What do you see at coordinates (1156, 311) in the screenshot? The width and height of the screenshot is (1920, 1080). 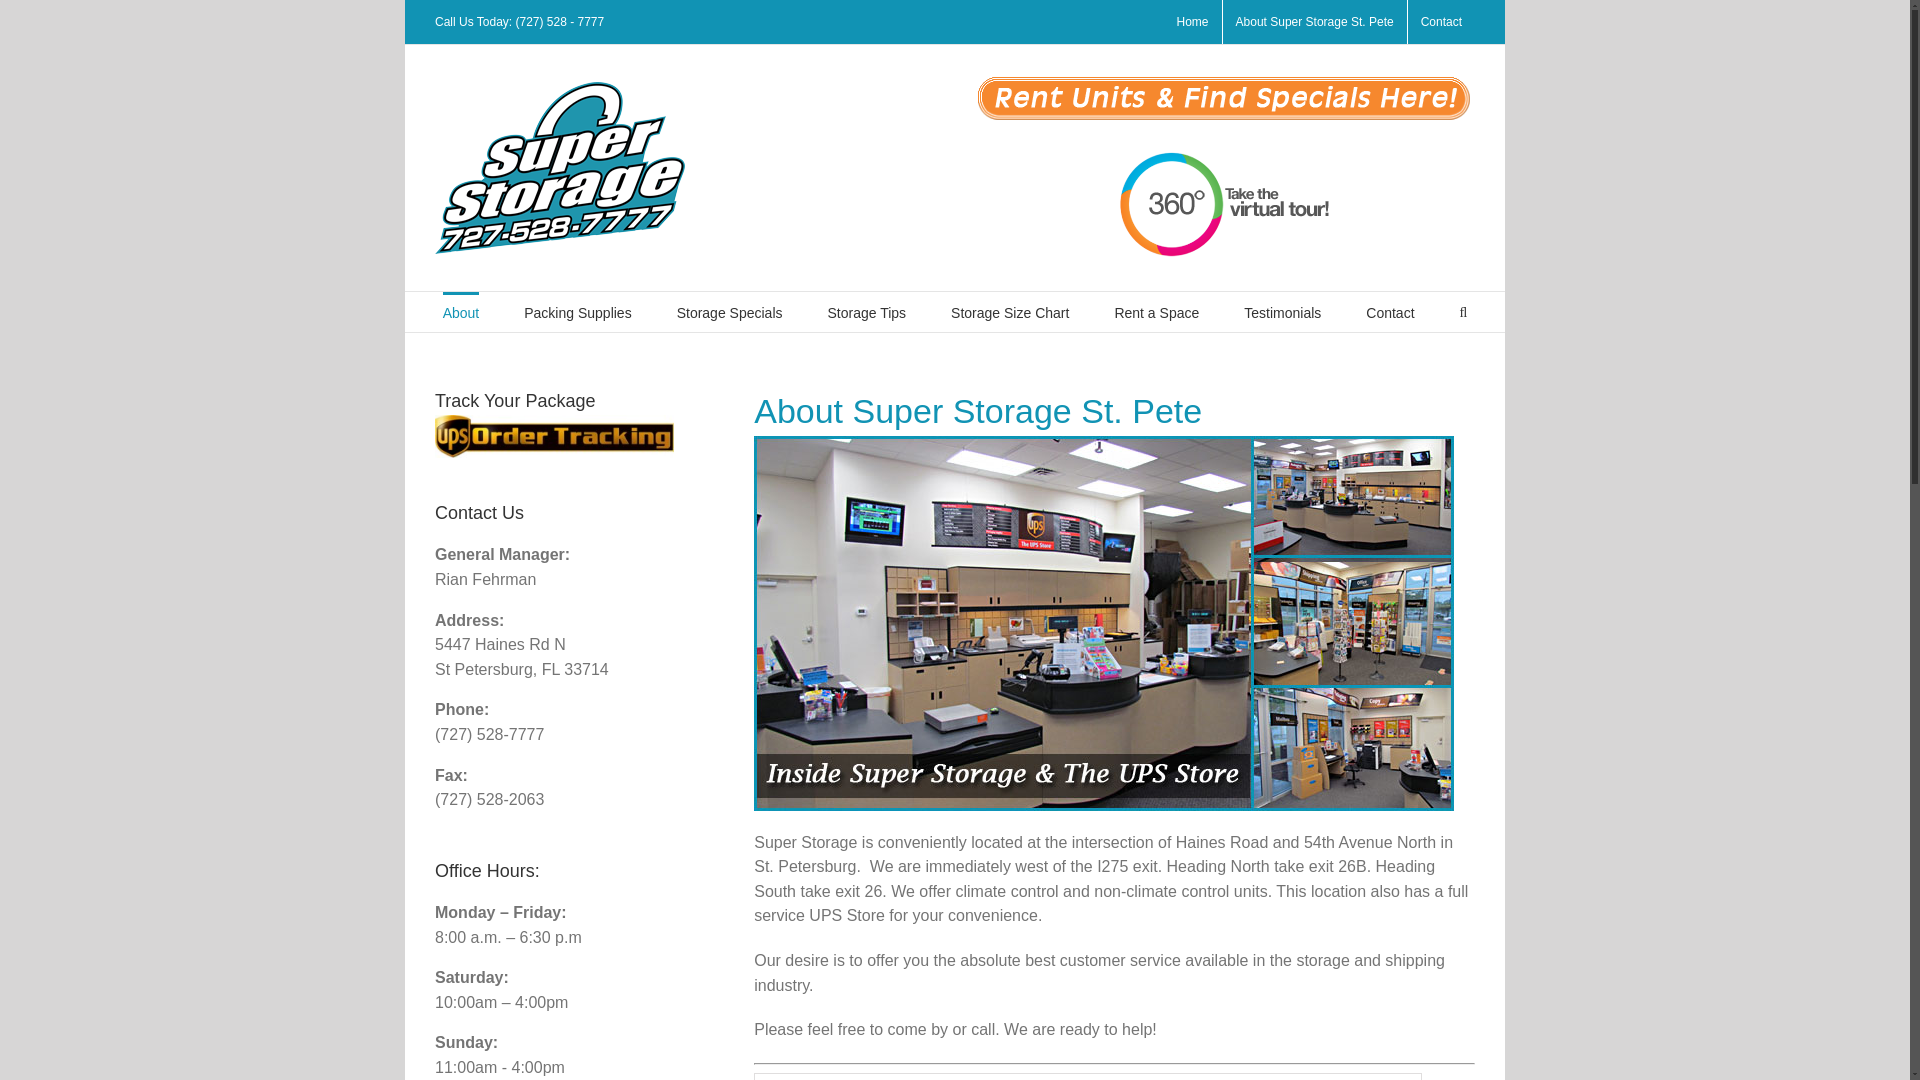 I see `Rent a Space` at bounding box center [1156, 311].